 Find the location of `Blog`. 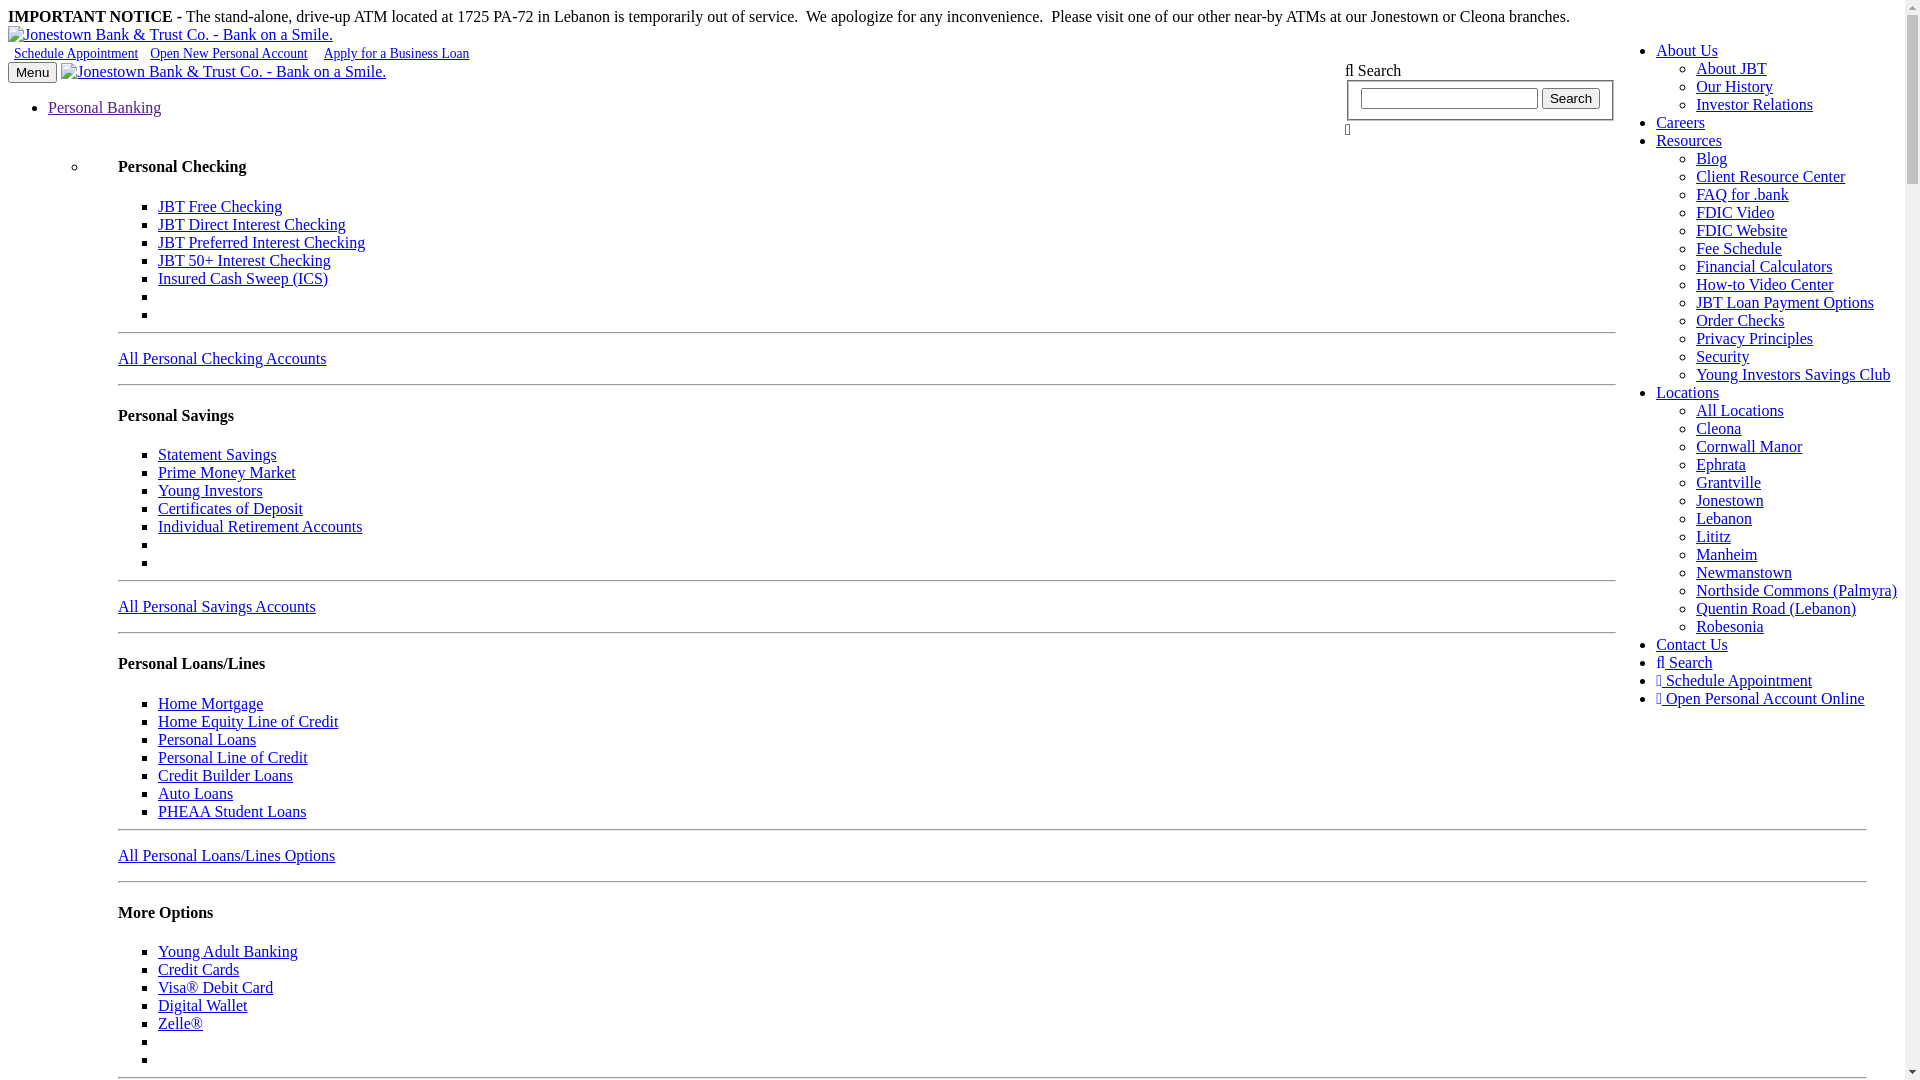

Blog is located at coordinates (1712, 158).